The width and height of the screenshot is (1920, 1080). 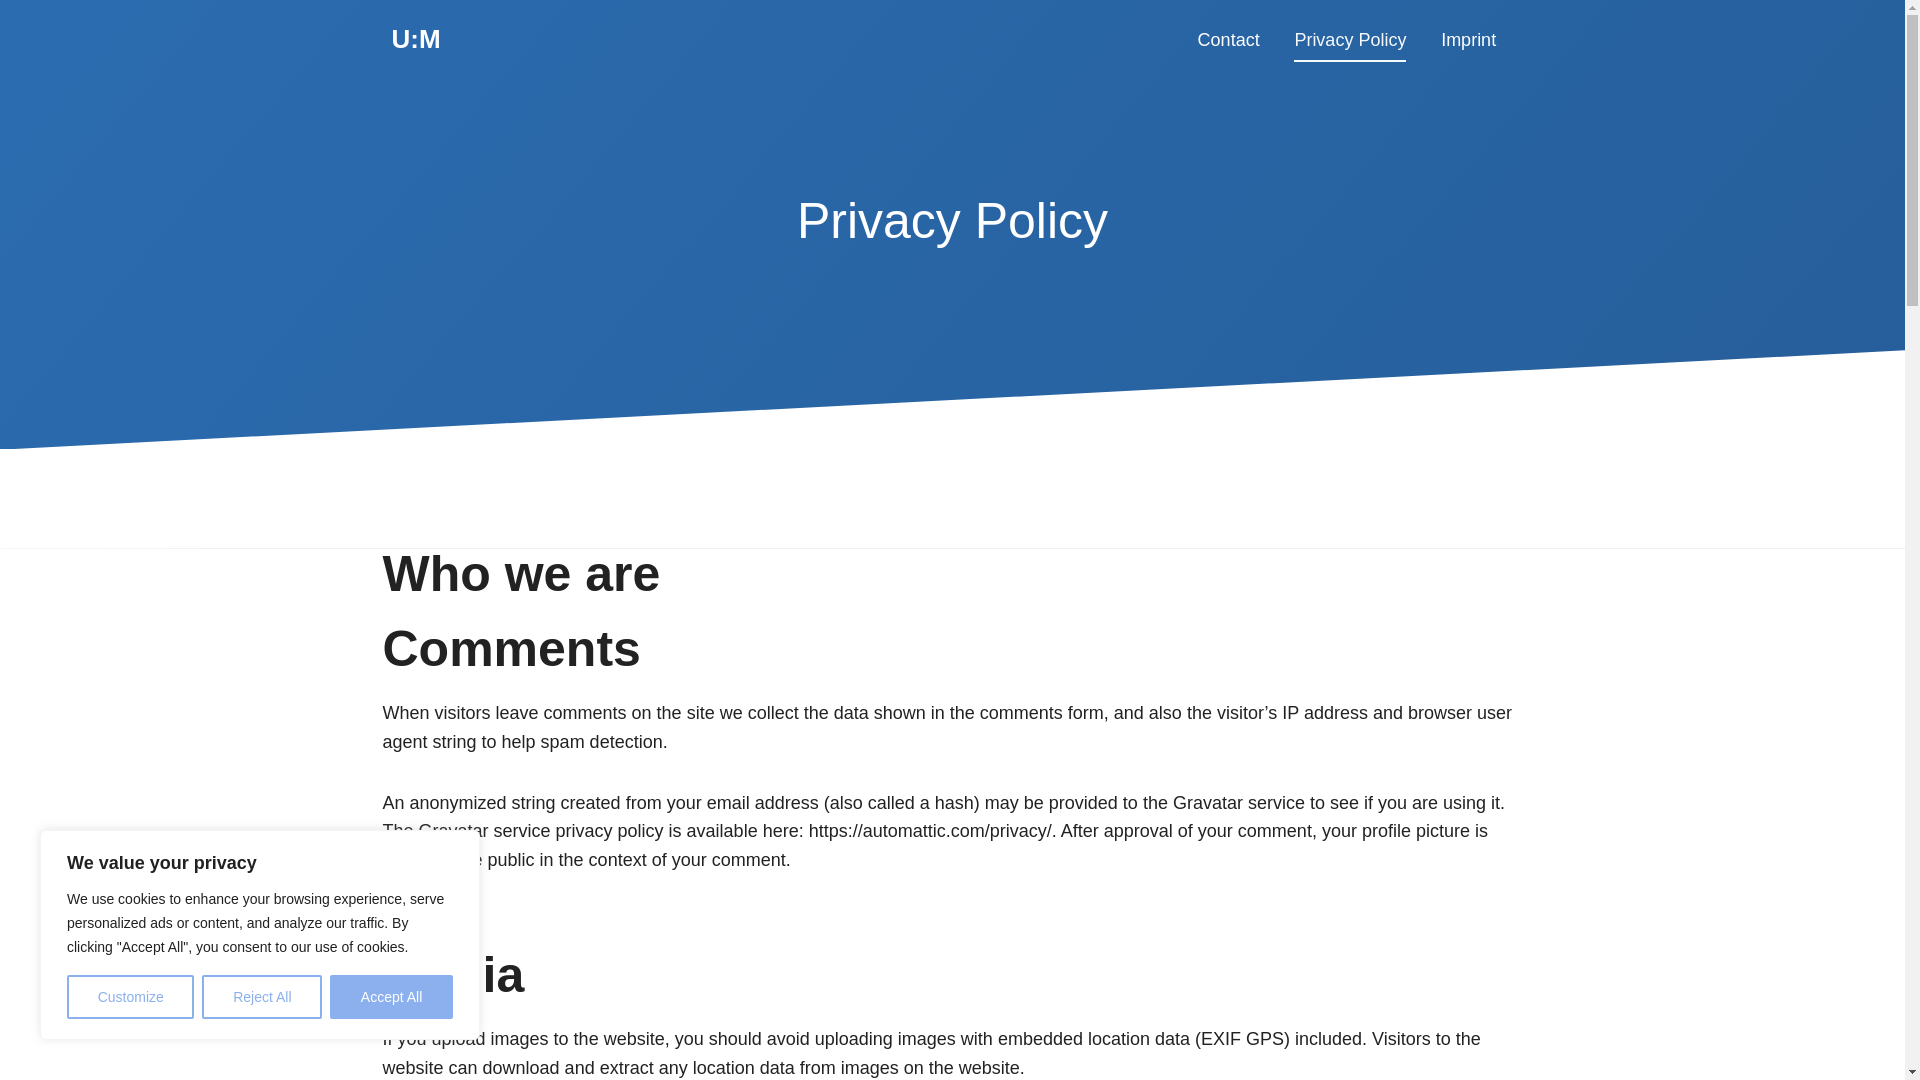 I want to click on U:M, so click(x=416, y=39).